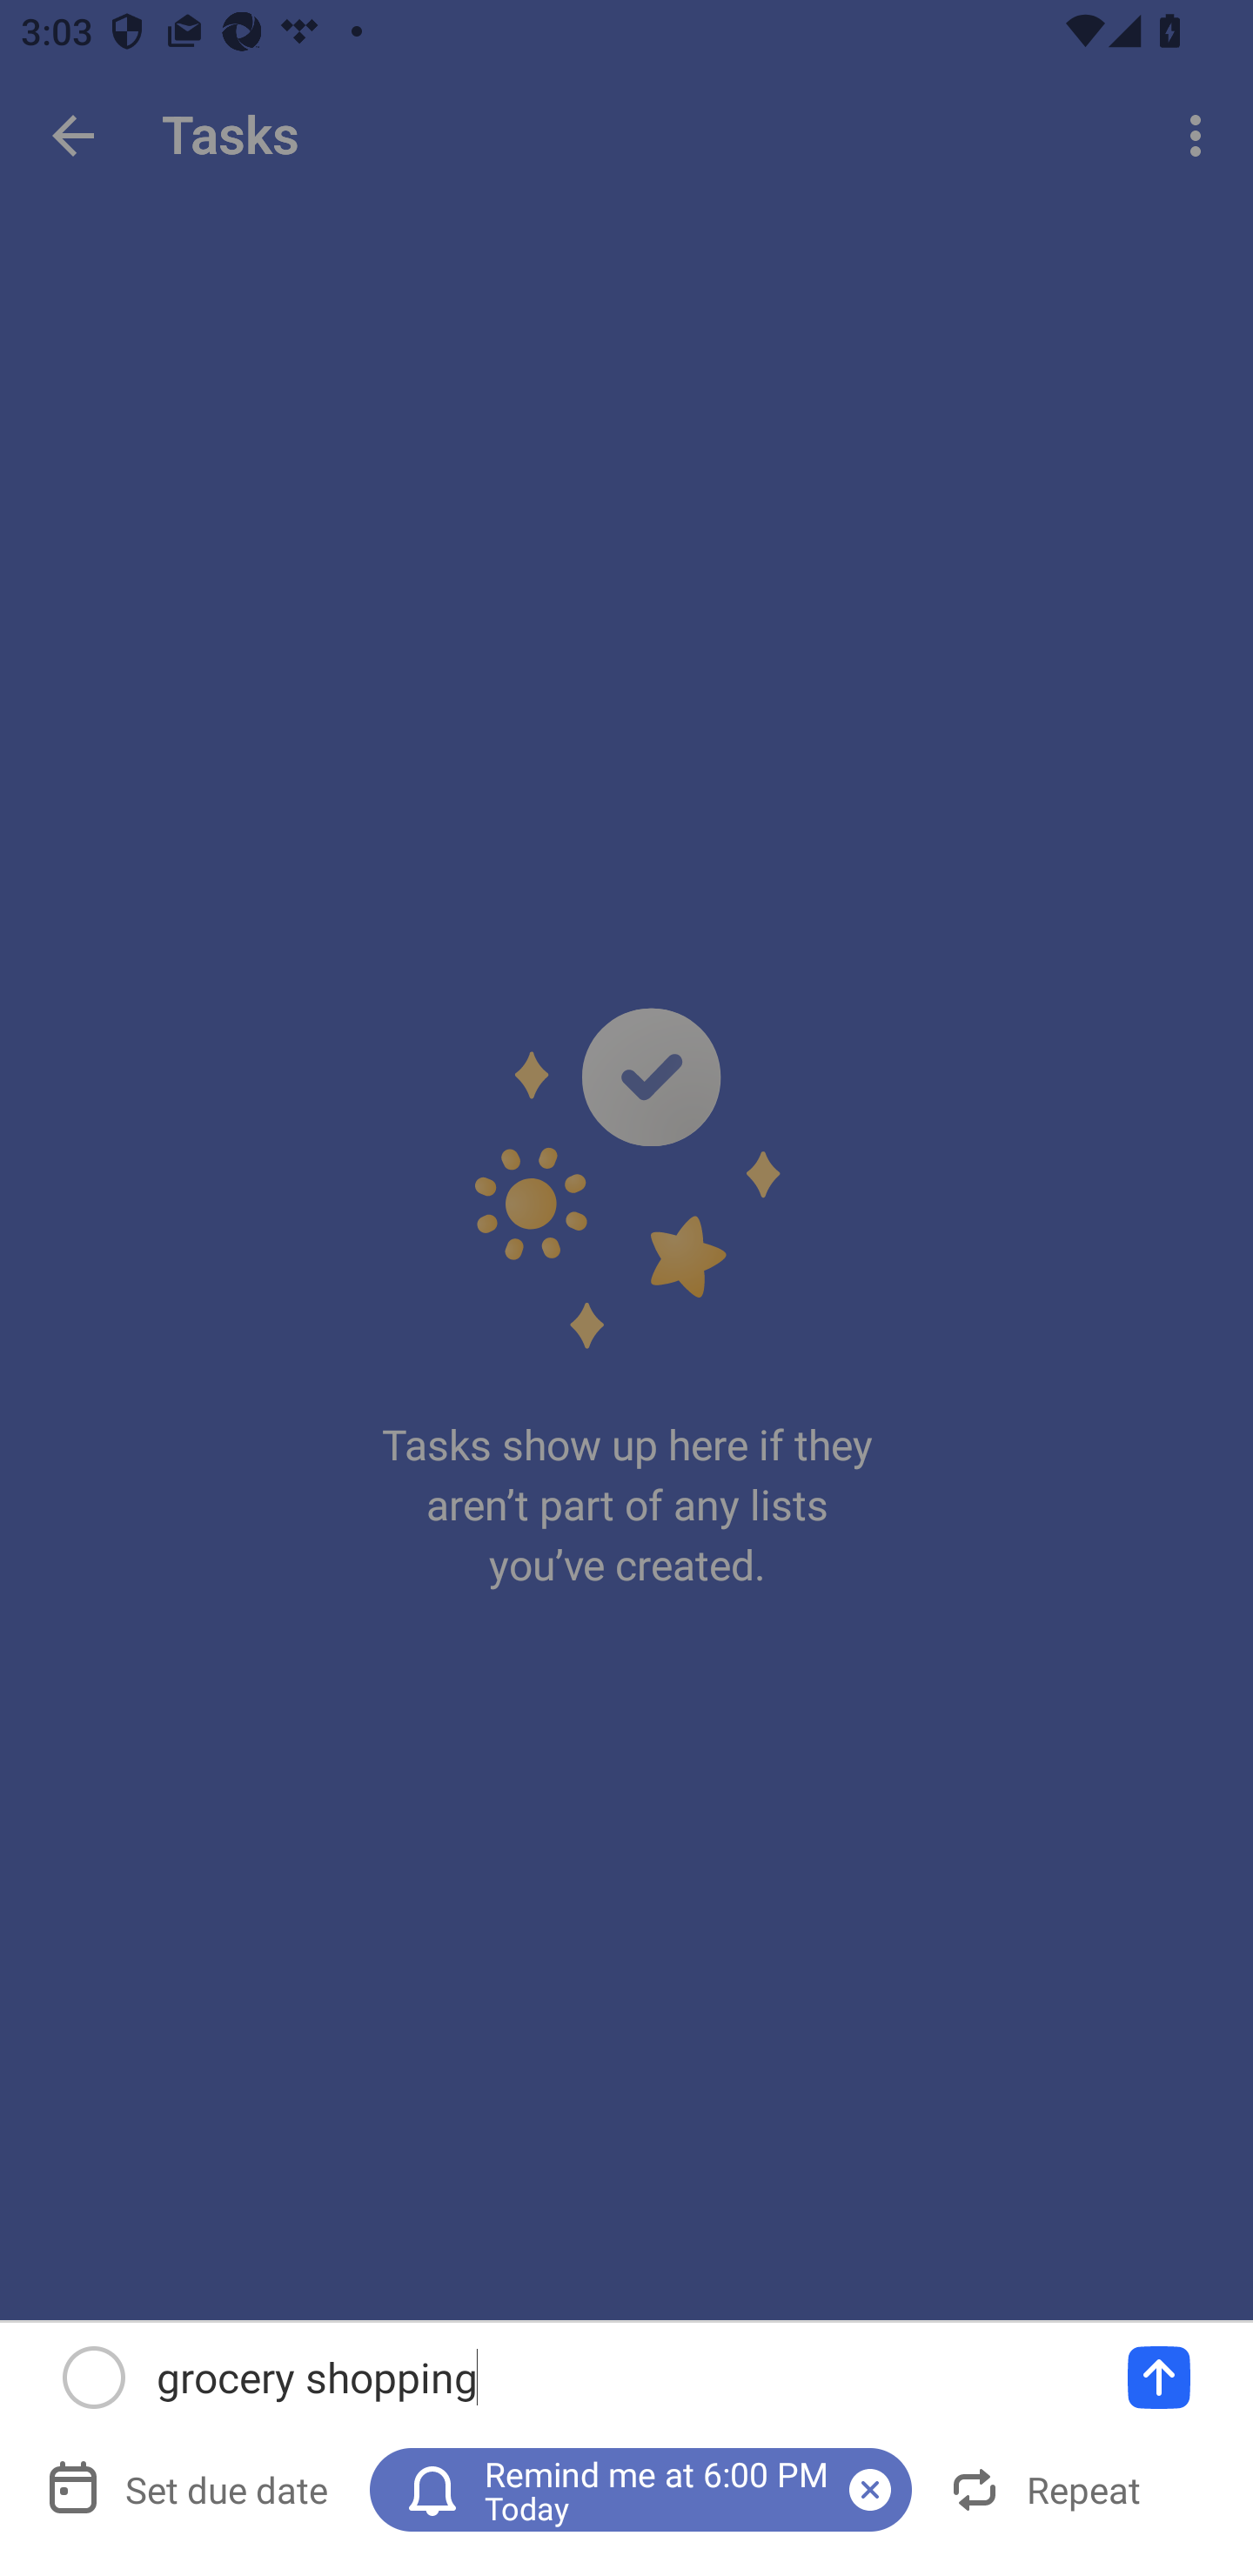 The width and height of the screenshot is (1253, 2576). What do you see at coordinates (1159, 2378) in the screenshot?
I see `Add a task` at bounding box center [1159, 2378].